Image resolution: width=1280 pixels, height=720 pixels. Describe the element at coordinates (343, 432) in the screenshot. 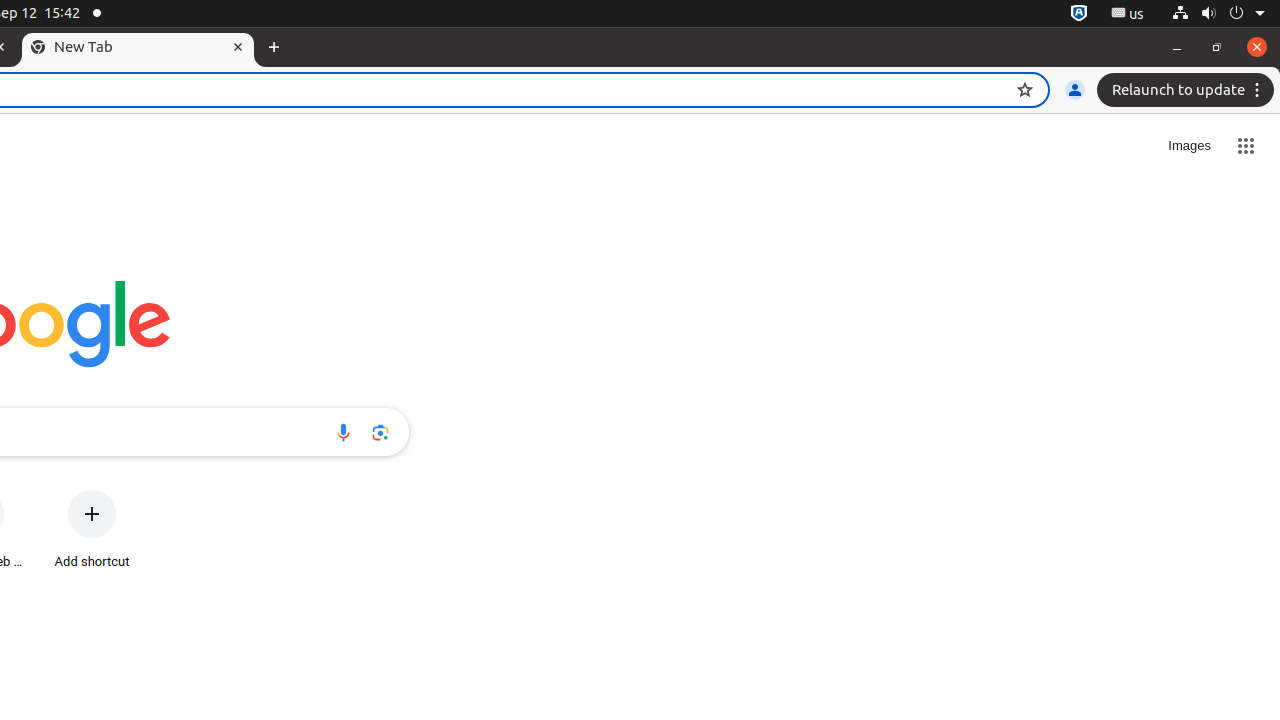

I see `Search by voice` at that location.